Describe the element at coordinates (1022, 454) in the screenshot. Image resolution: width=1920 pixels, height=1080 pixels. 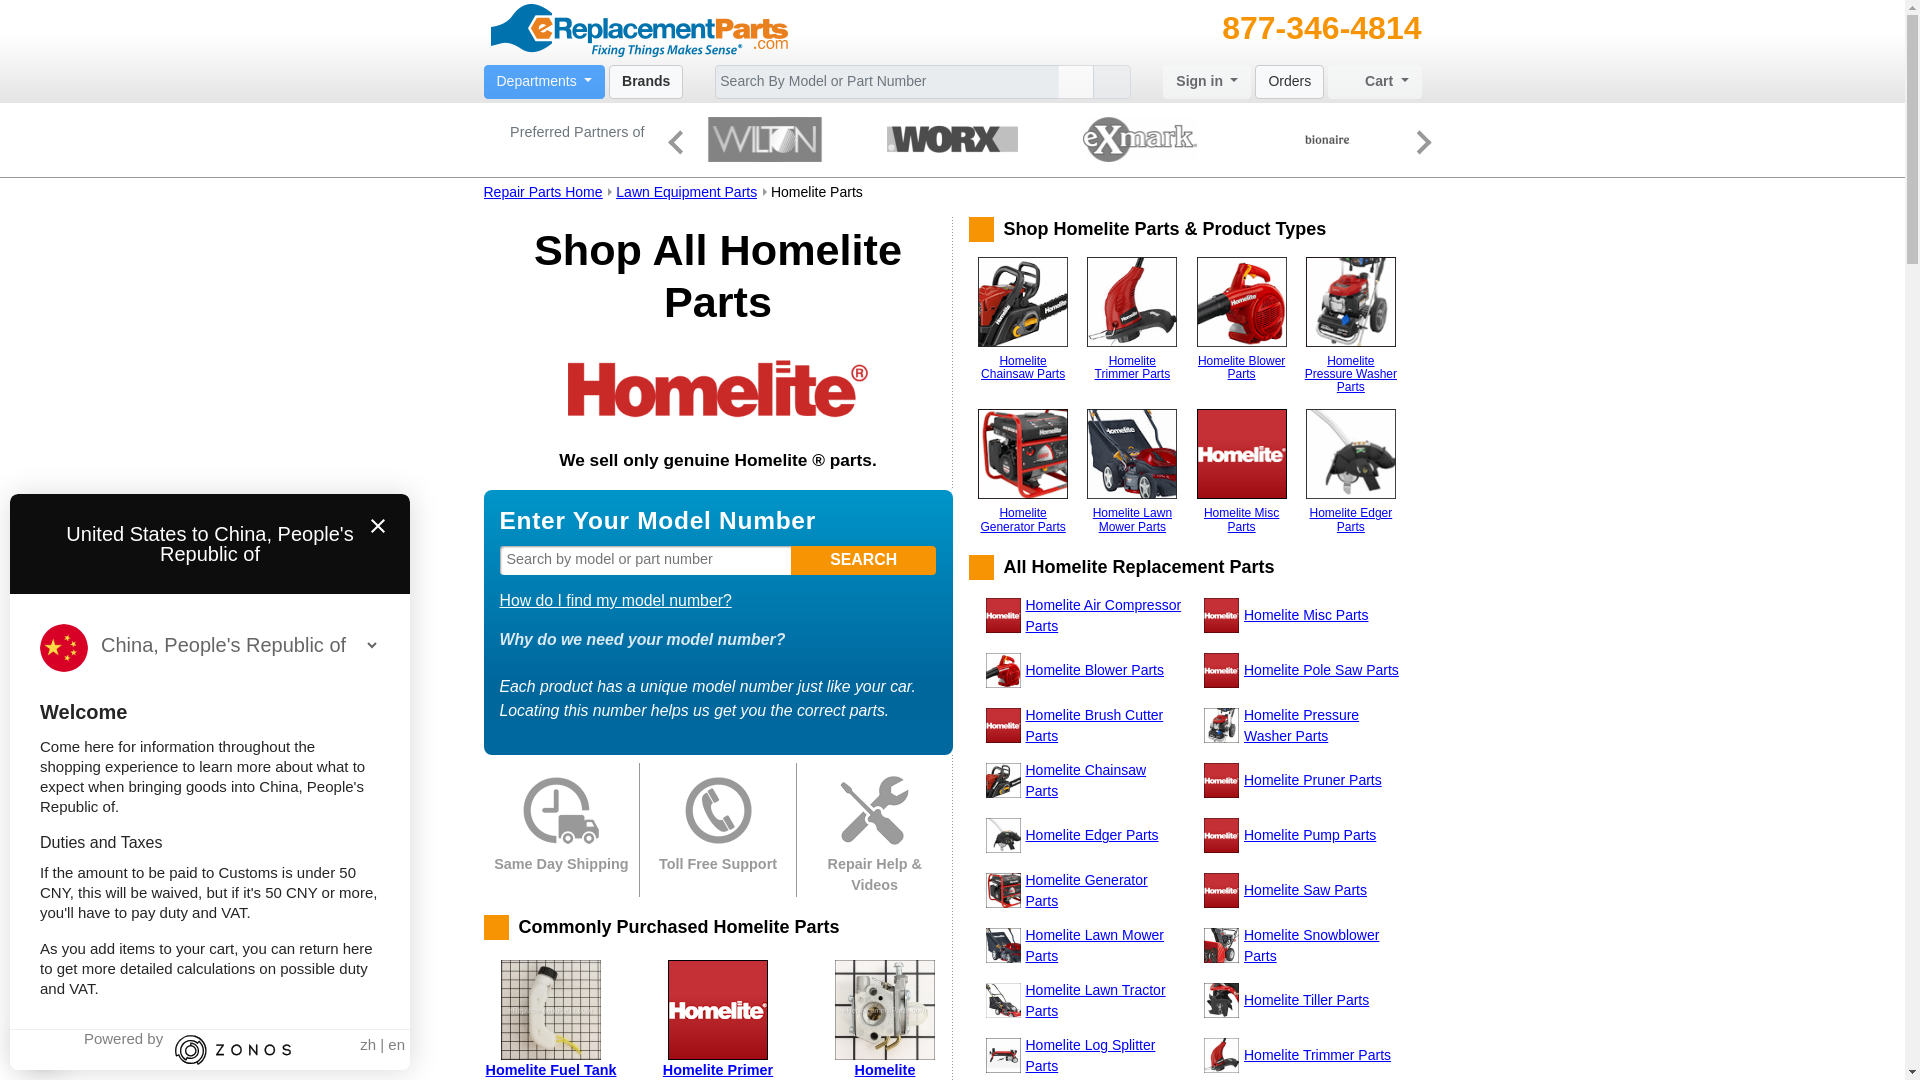
I see `Homelite Generator Parts` at that location.